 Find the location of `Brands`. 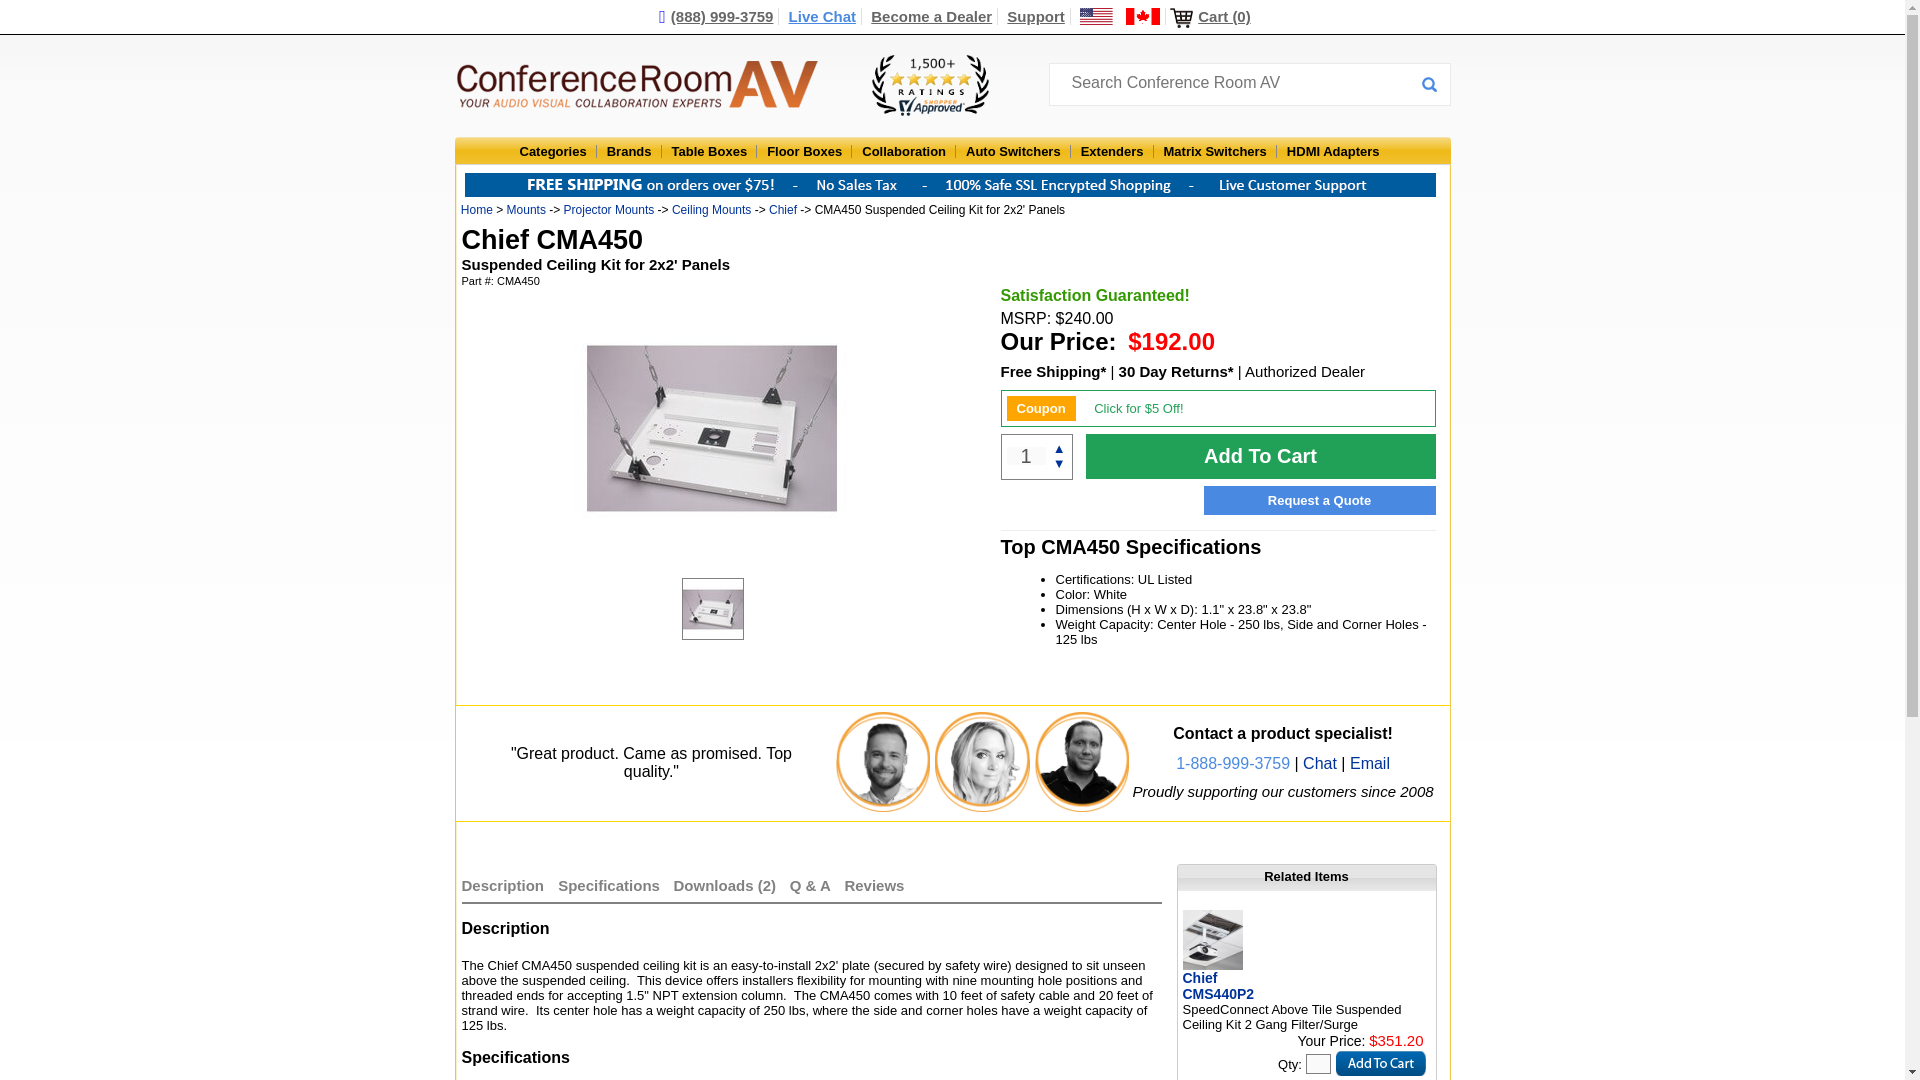

Brands is located at coordinates (629, 150).